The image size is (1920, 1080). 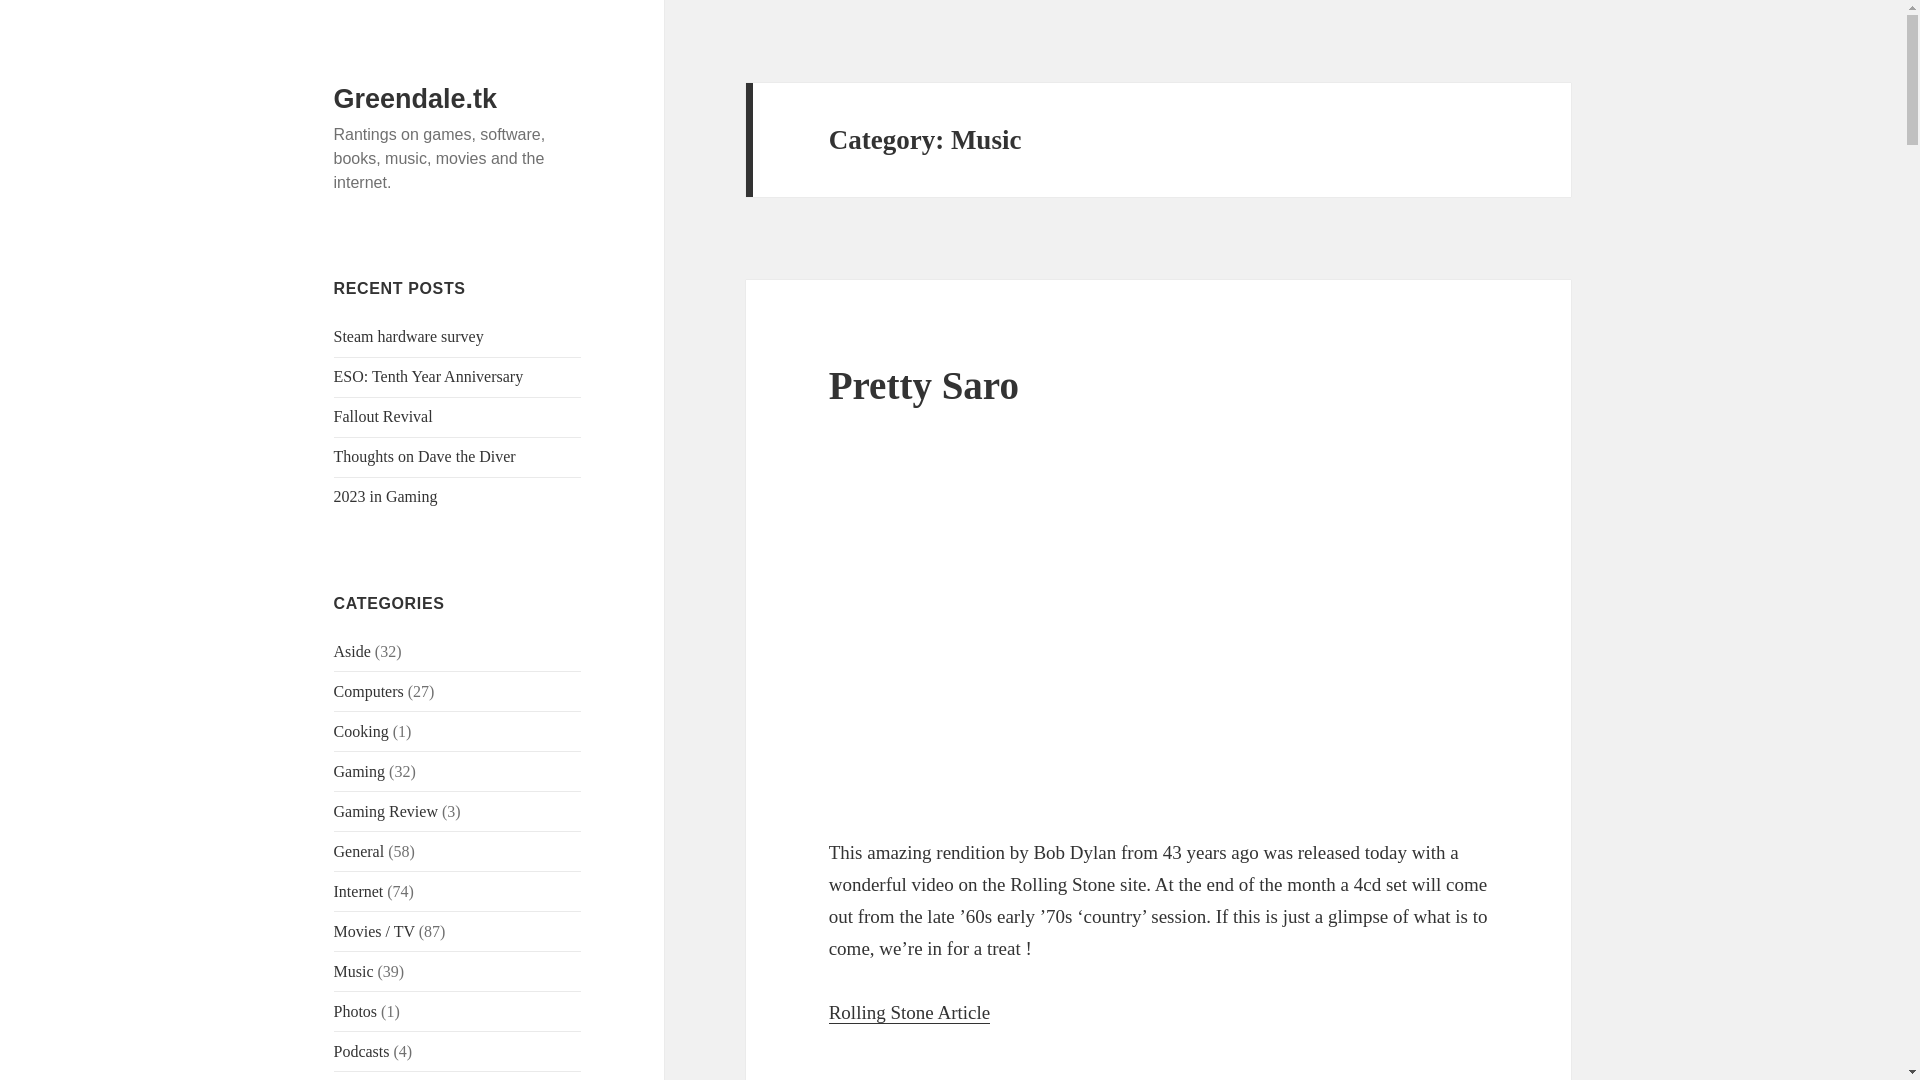 I want to click on General, so click(x=360, y=851).